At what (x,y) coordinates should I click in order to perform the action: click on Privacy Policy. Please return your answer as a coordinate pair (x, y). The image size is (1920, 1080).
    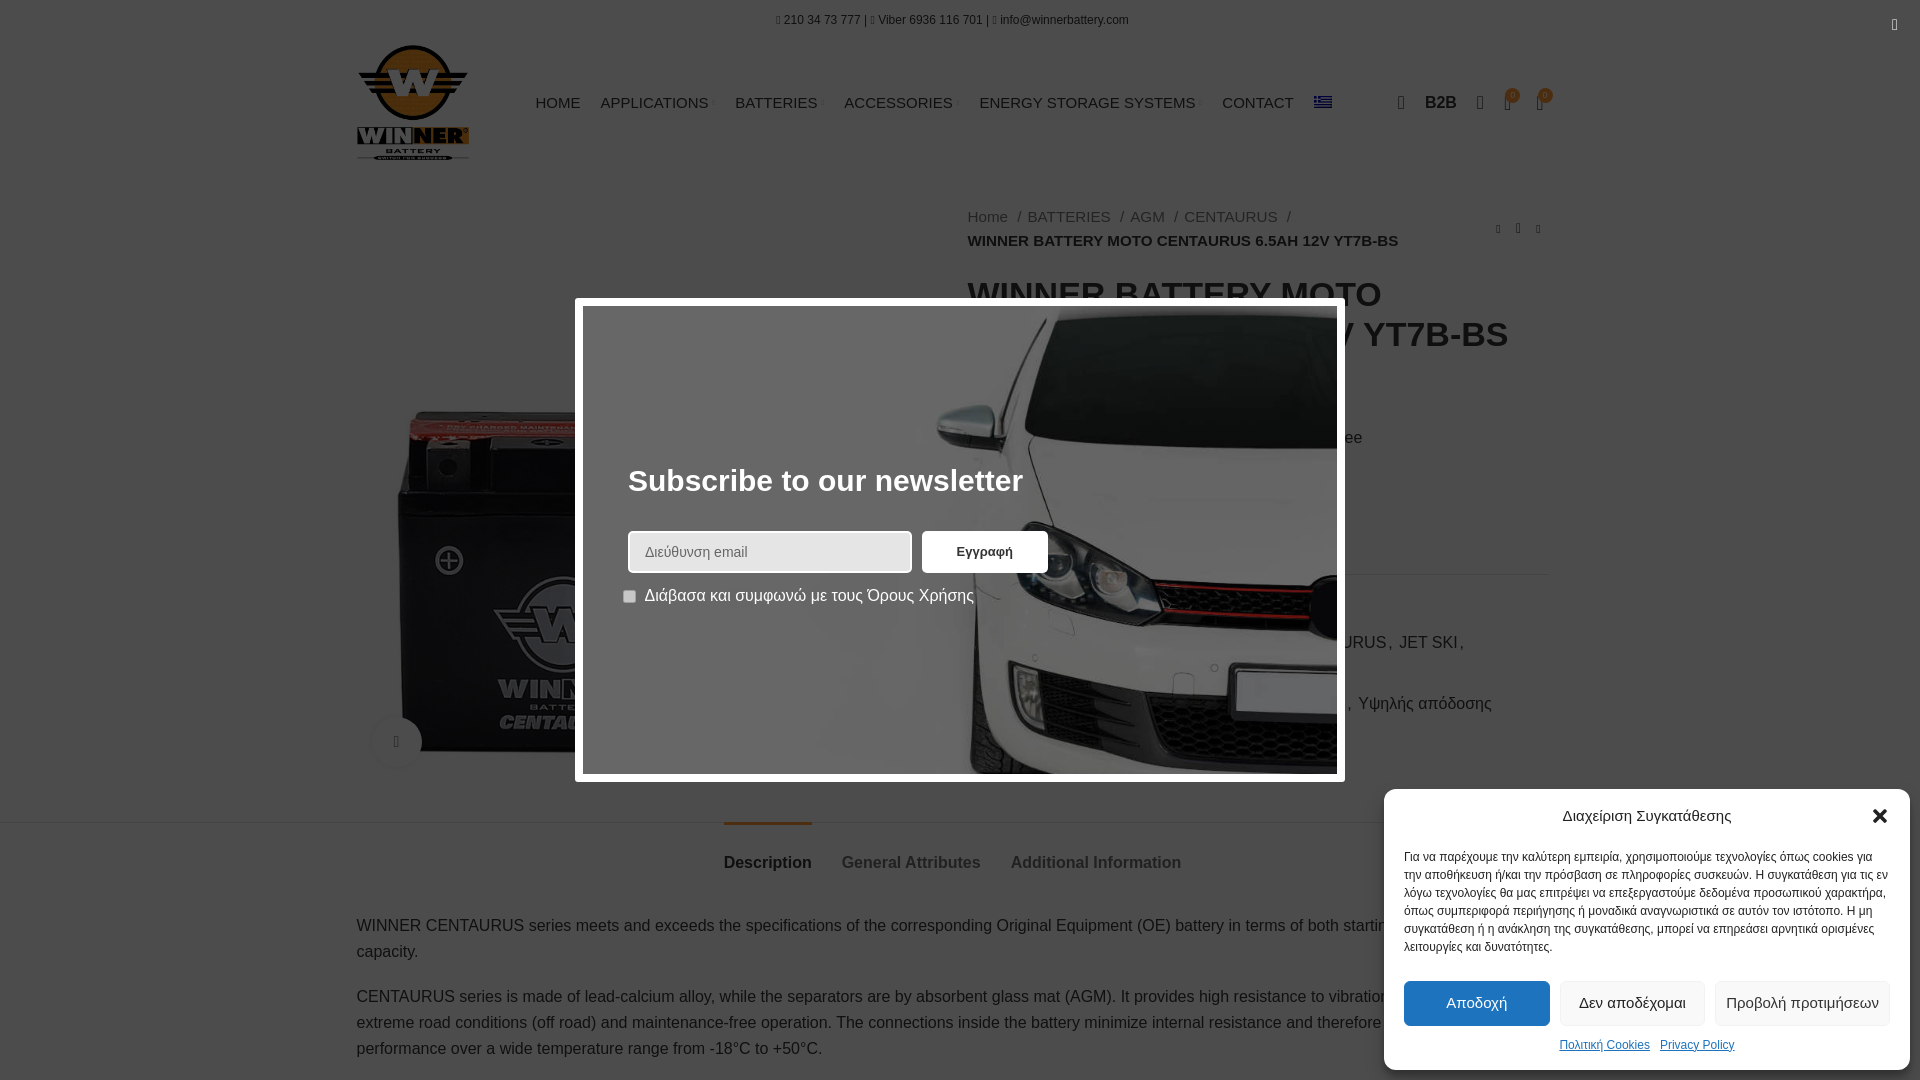
    Looking at the image, I should click on (1698, 1045).